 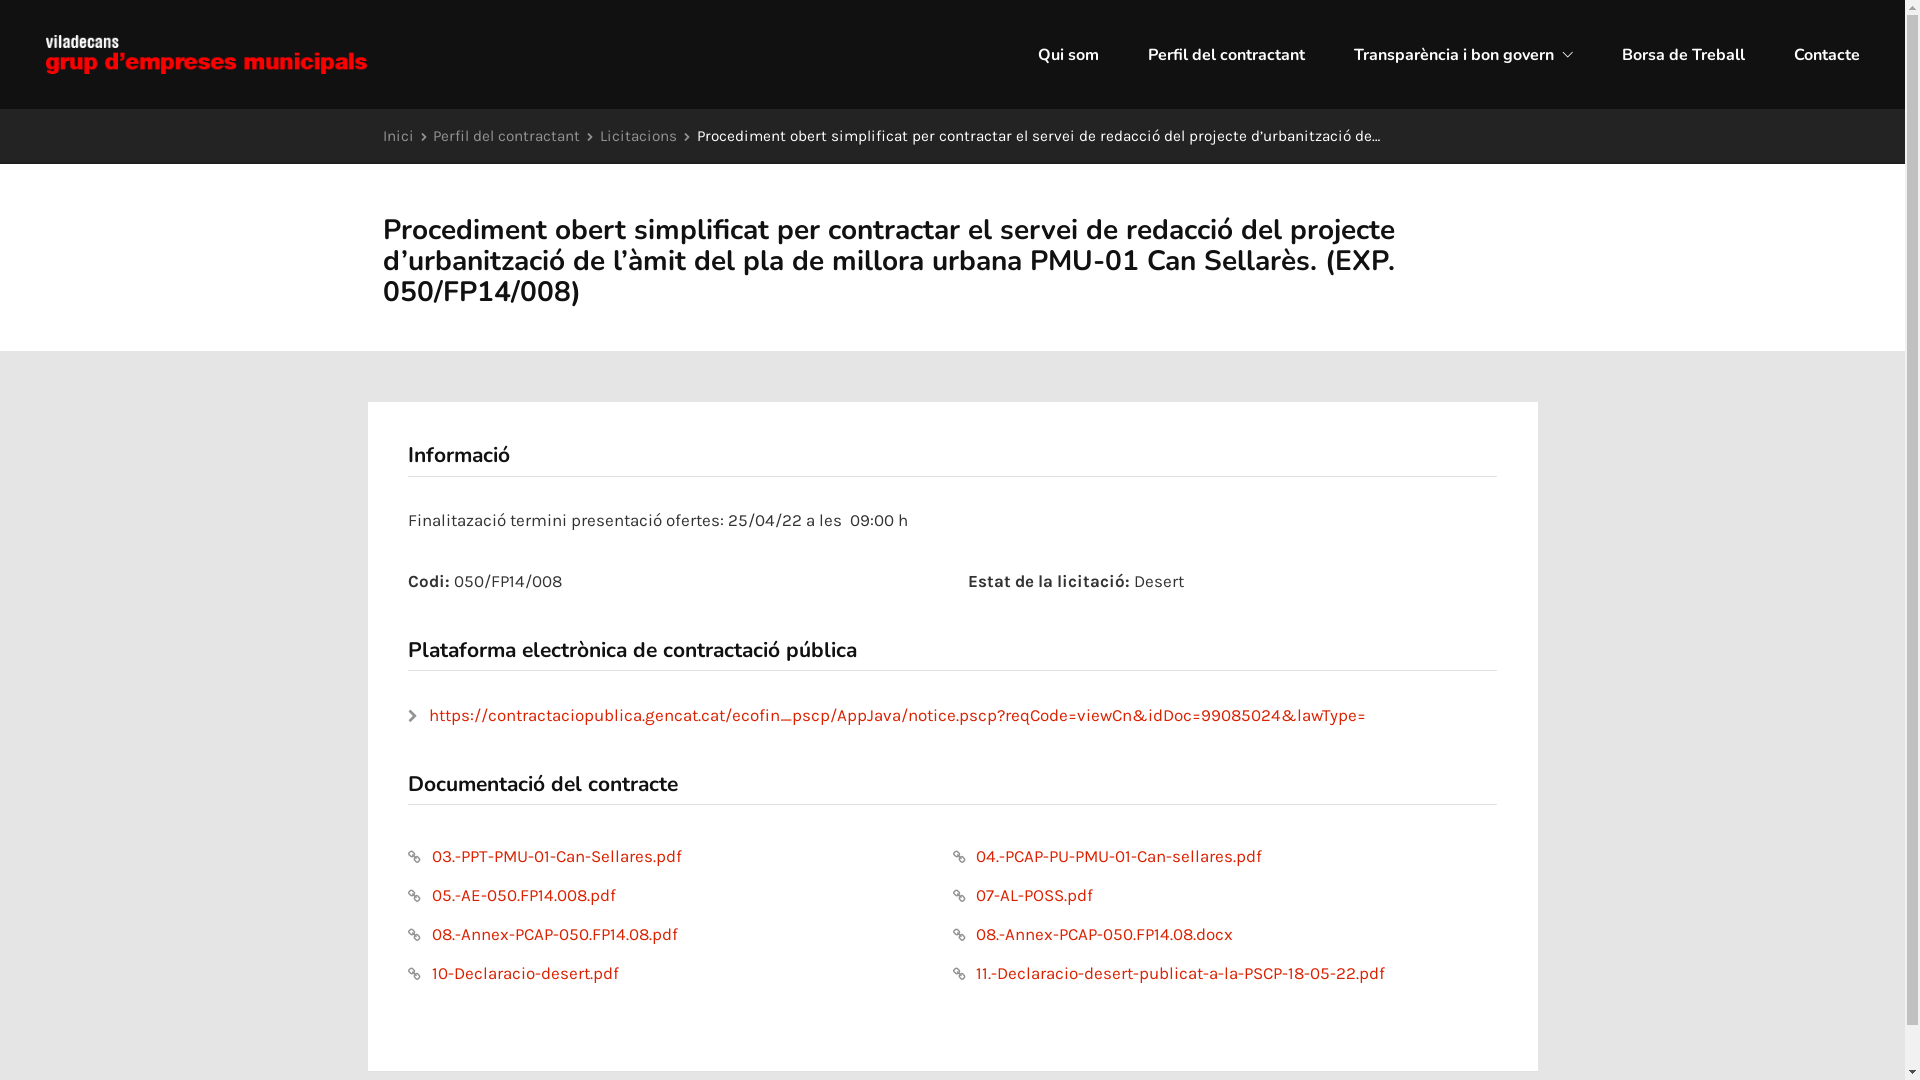 I want to click on 08.-Annex-PCAP-050.FP14.08.pdf, so click(x=543, y=934).